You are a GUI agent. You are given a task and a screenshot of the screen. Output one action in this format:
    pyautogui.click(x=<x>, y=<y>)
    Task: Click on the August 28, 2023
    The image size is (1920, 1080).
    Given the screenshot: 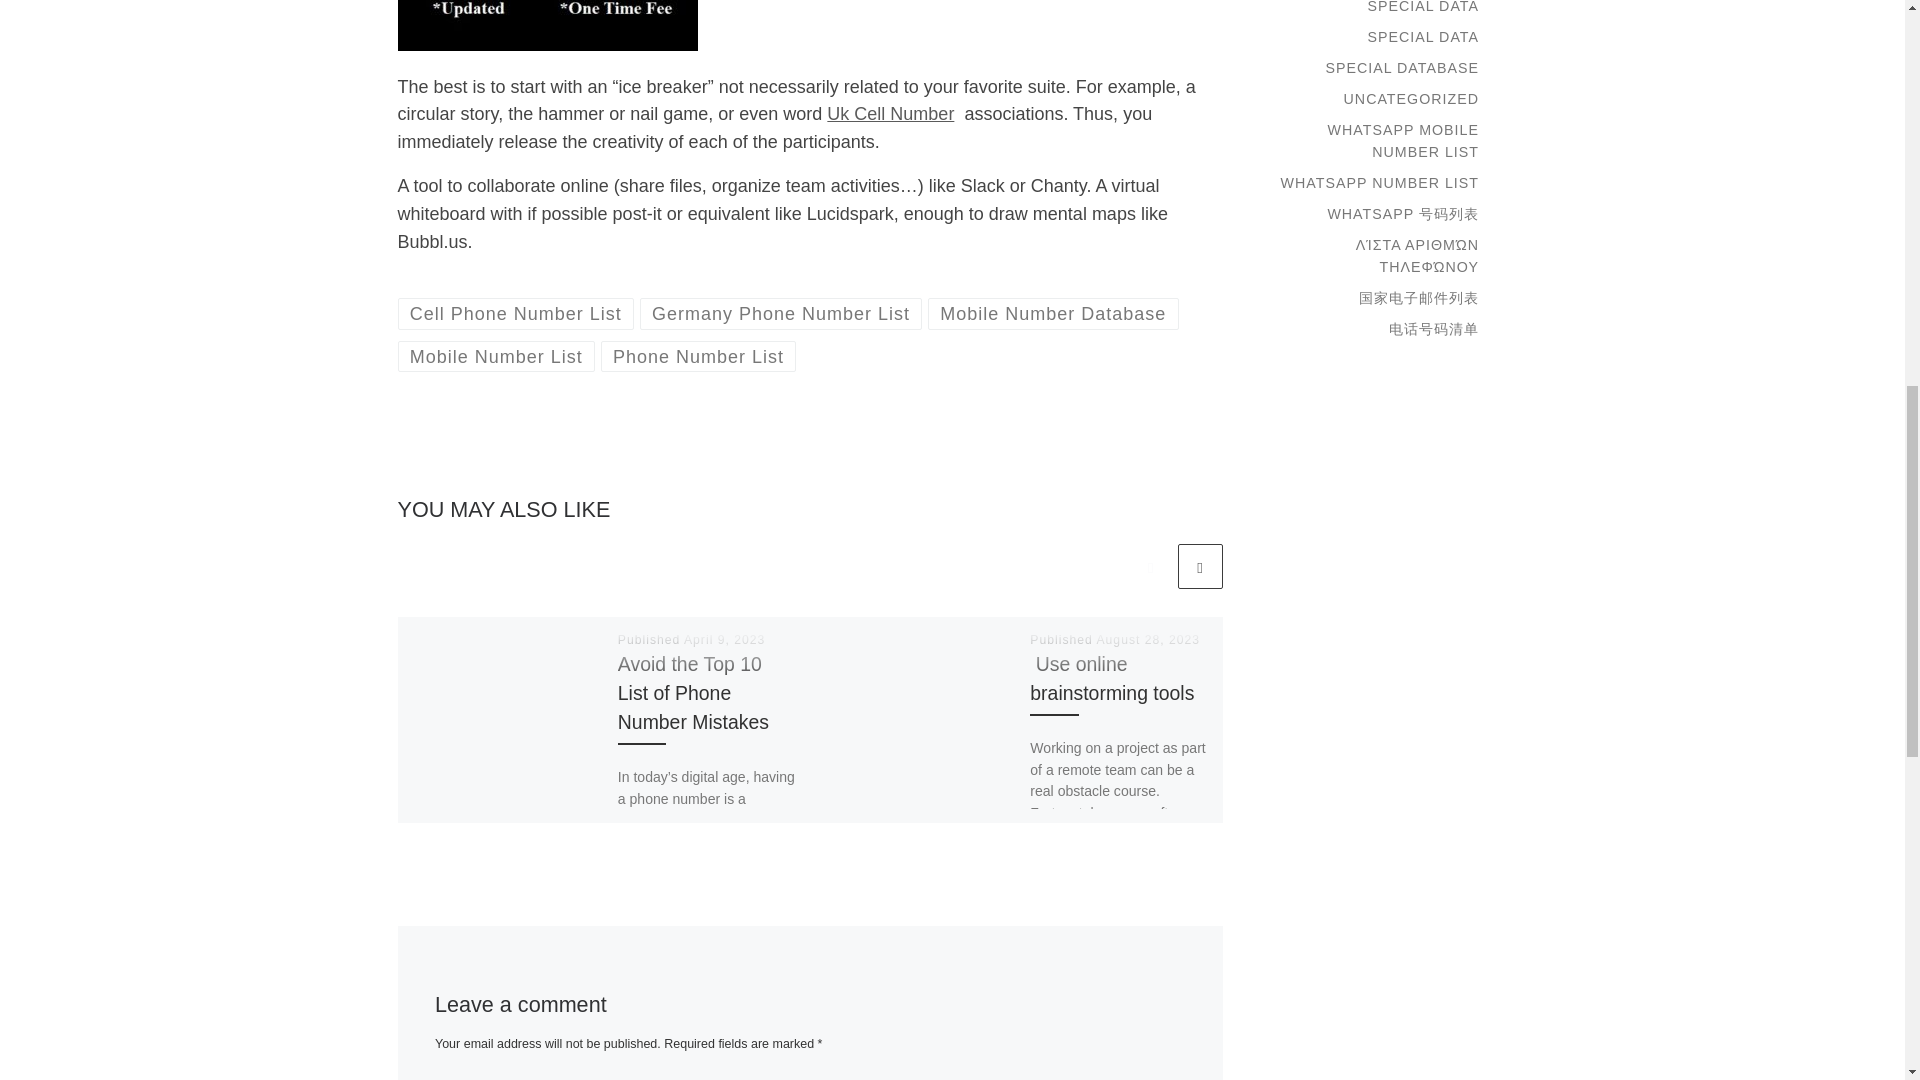 What is the action you would take?
    pyautogui.click(x=1148, y=639)
    